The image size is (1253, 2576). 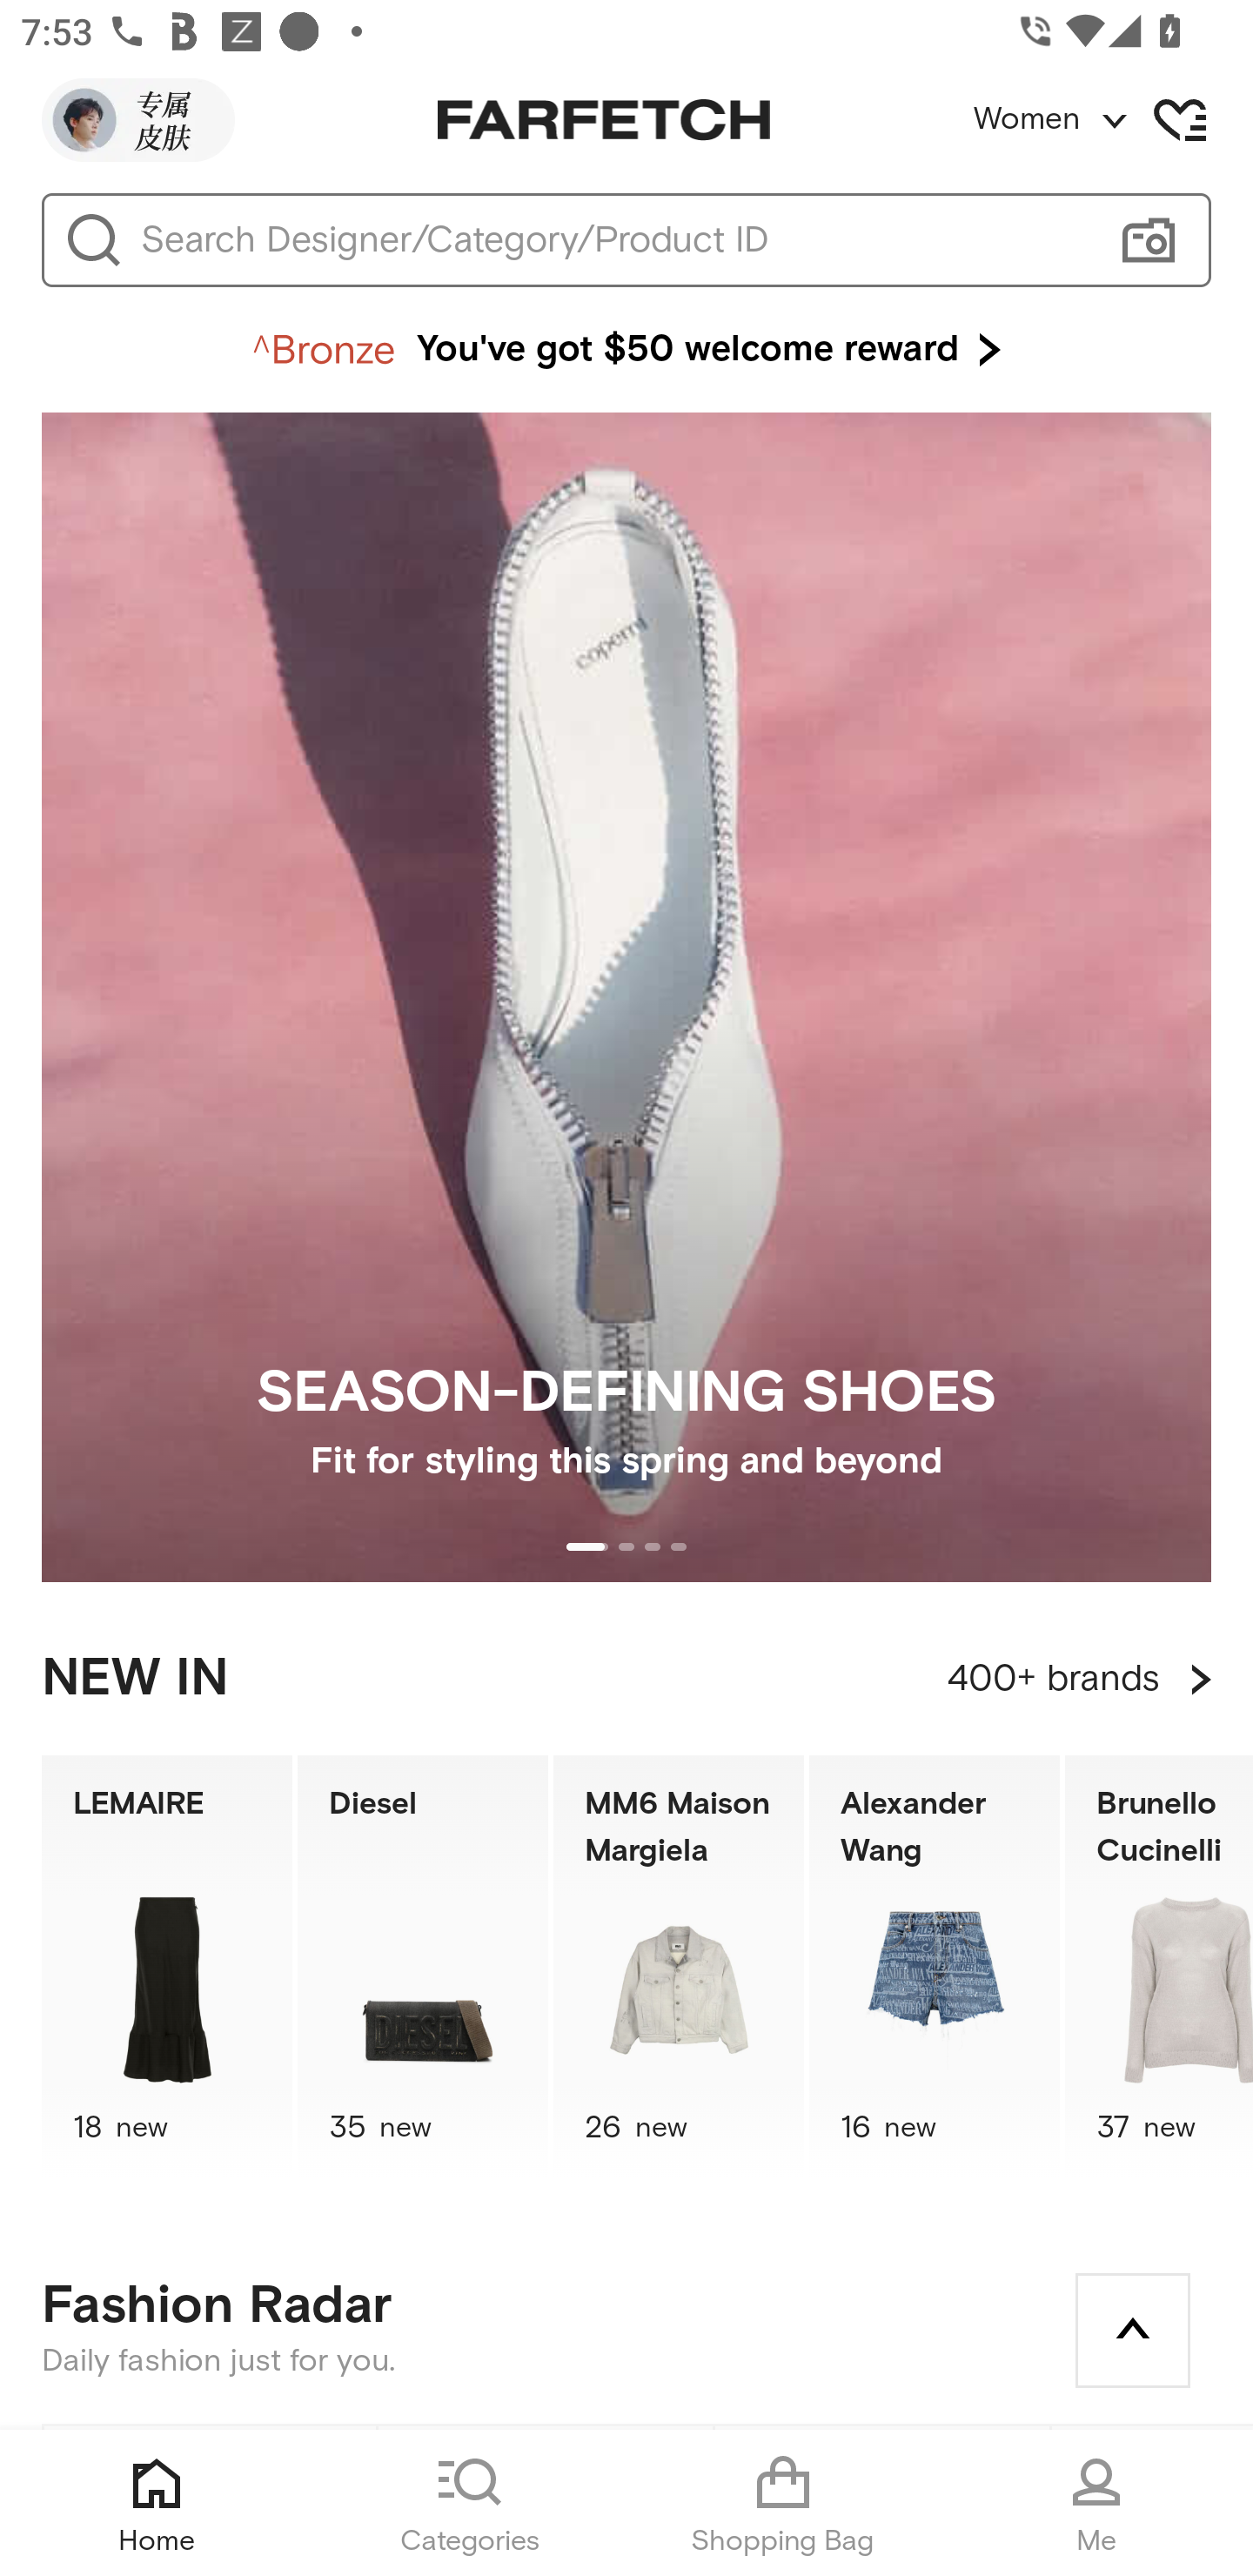 What do you see at coordinates (1112, 120) in the screenshot?
I see `Women` at bounding box center [1112, 120].